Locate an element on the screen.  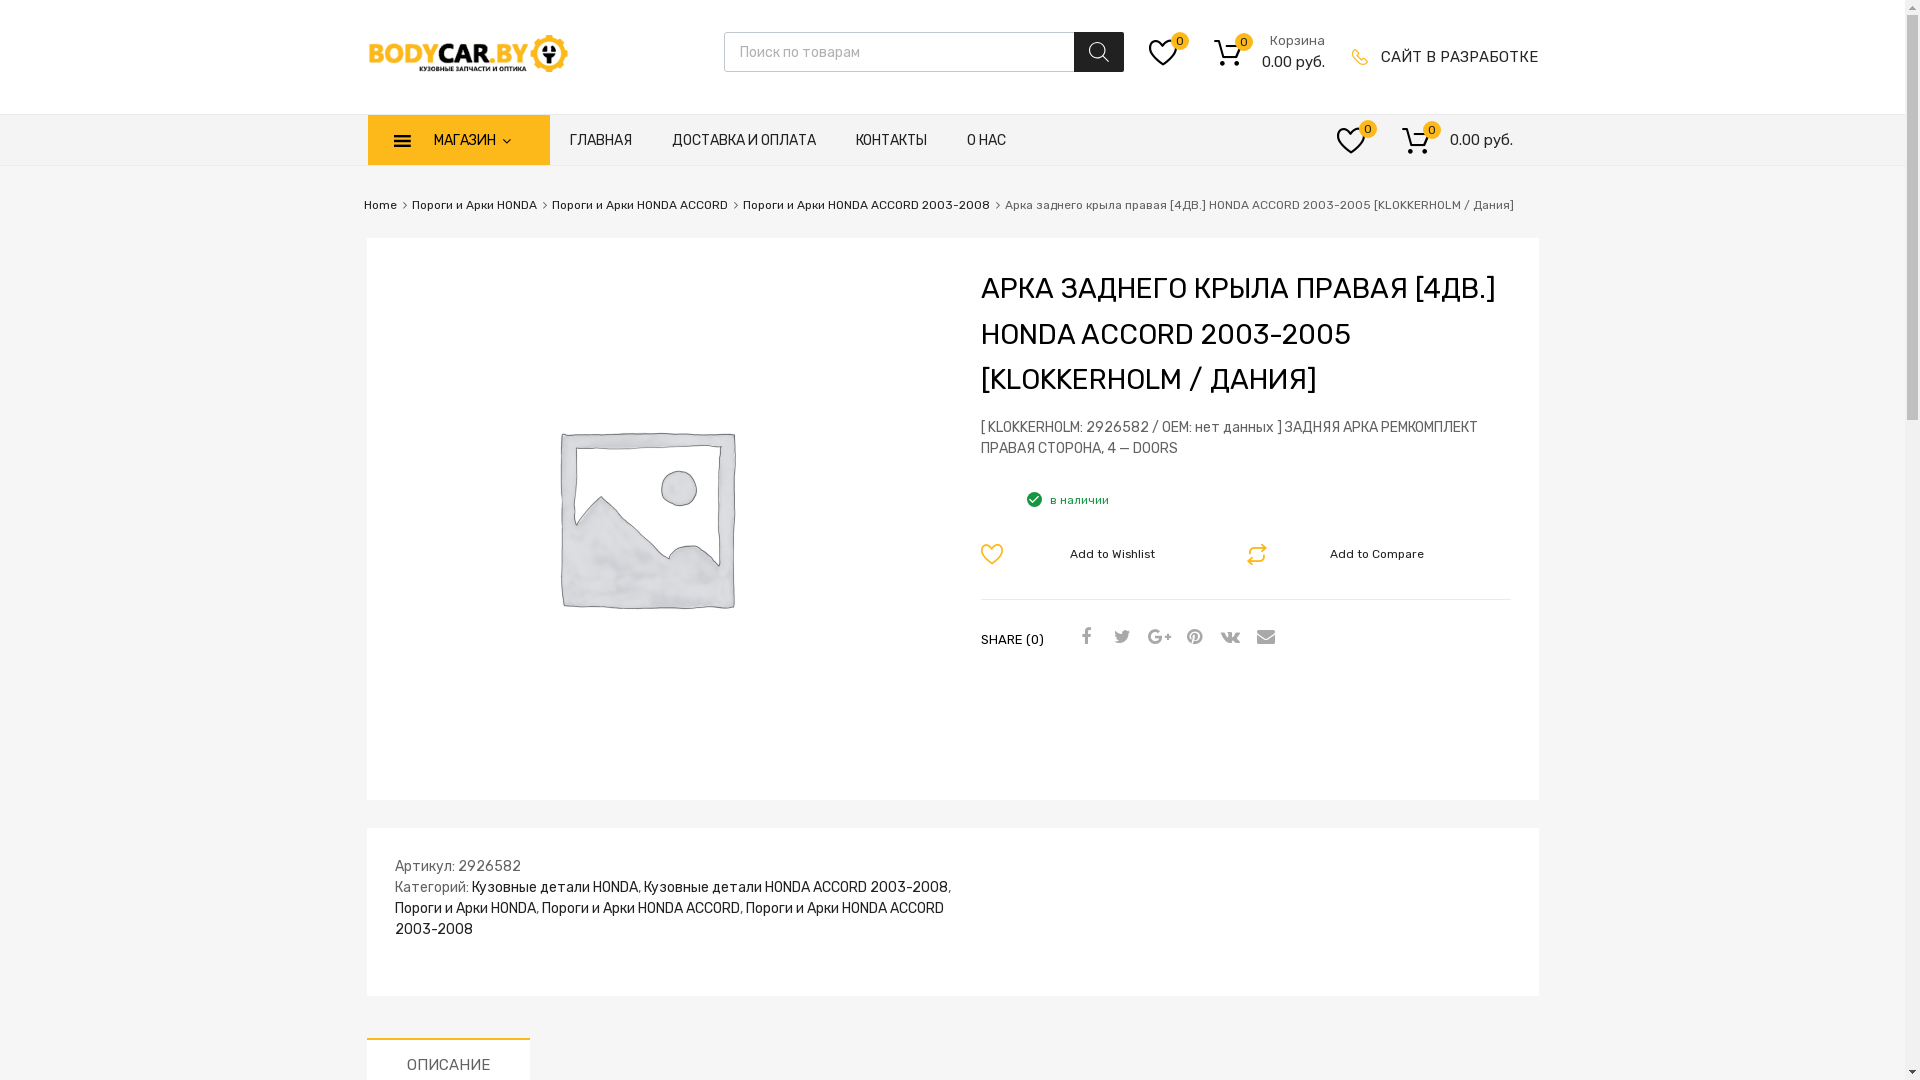
Add to Compare is located at coordinates (1366, 554).